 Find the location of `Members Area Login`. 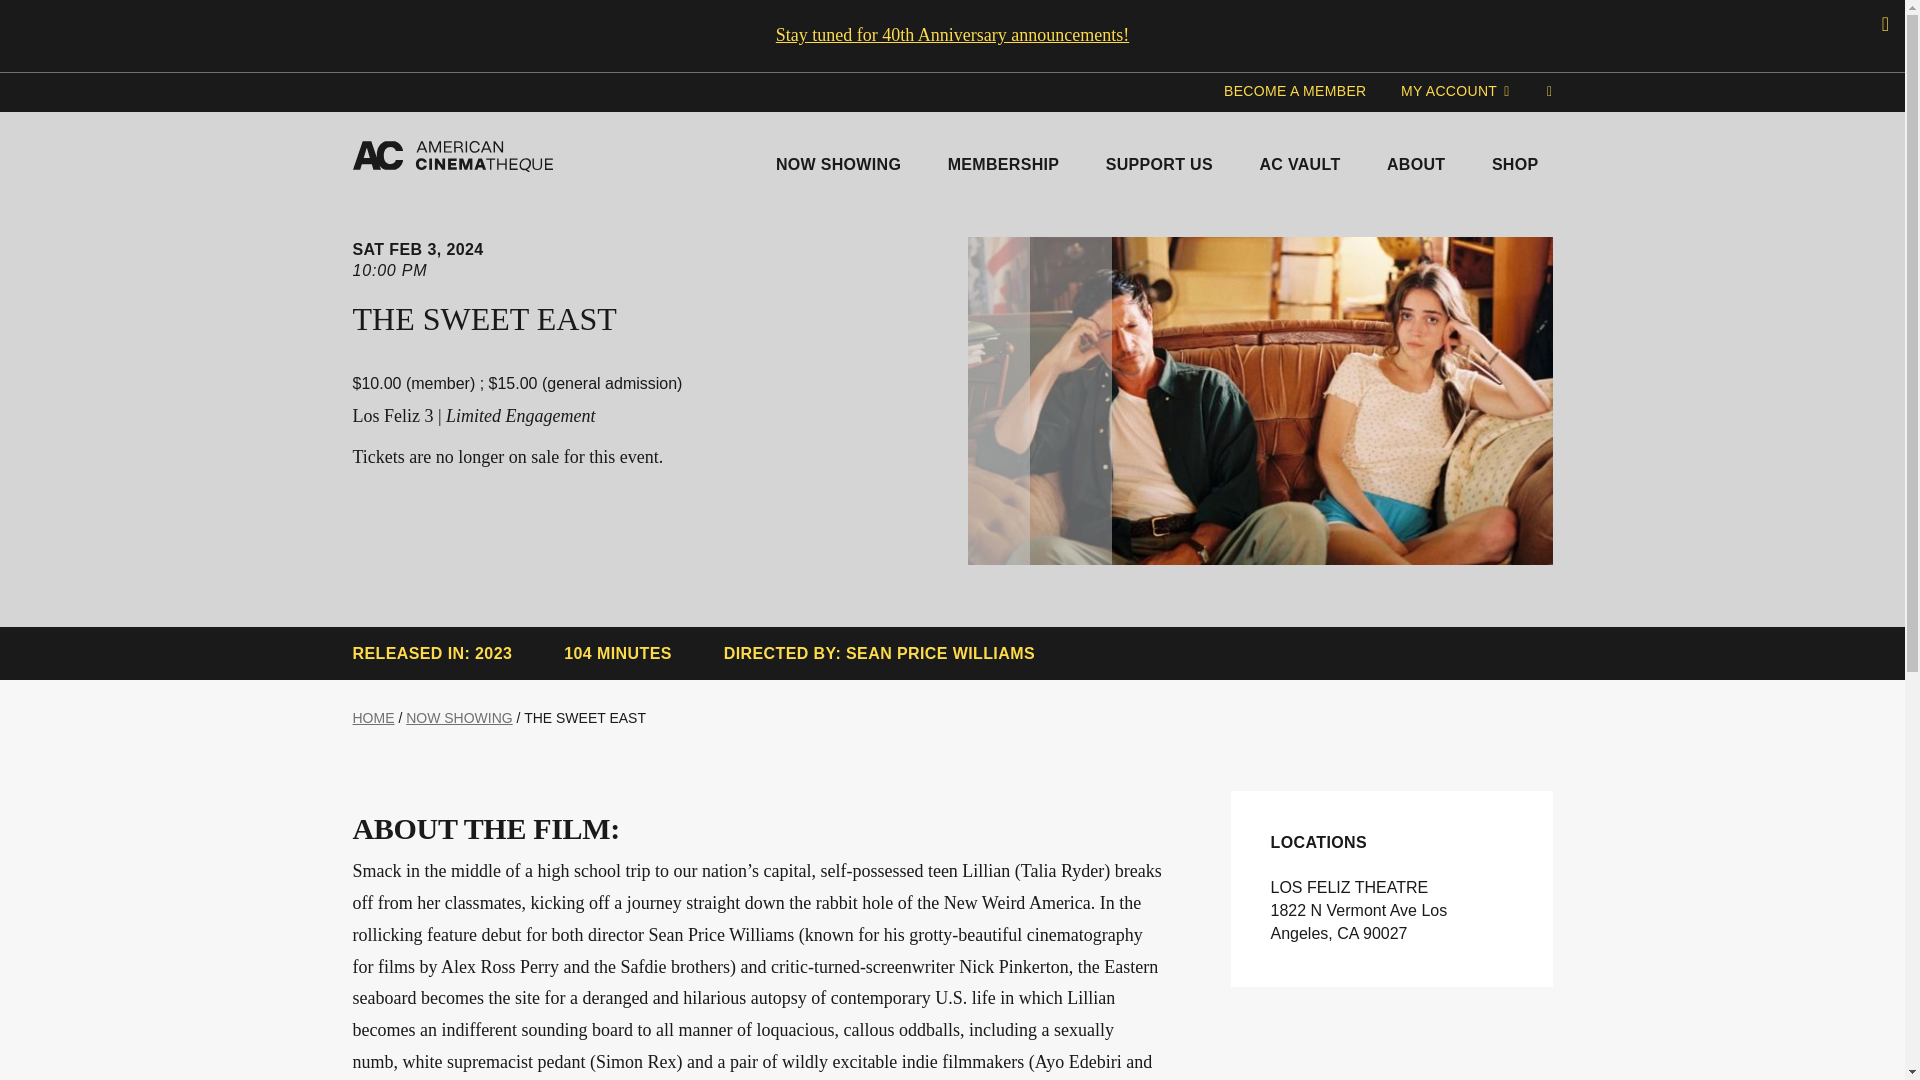

Members Area Login is located at coordinates (1455, 92).